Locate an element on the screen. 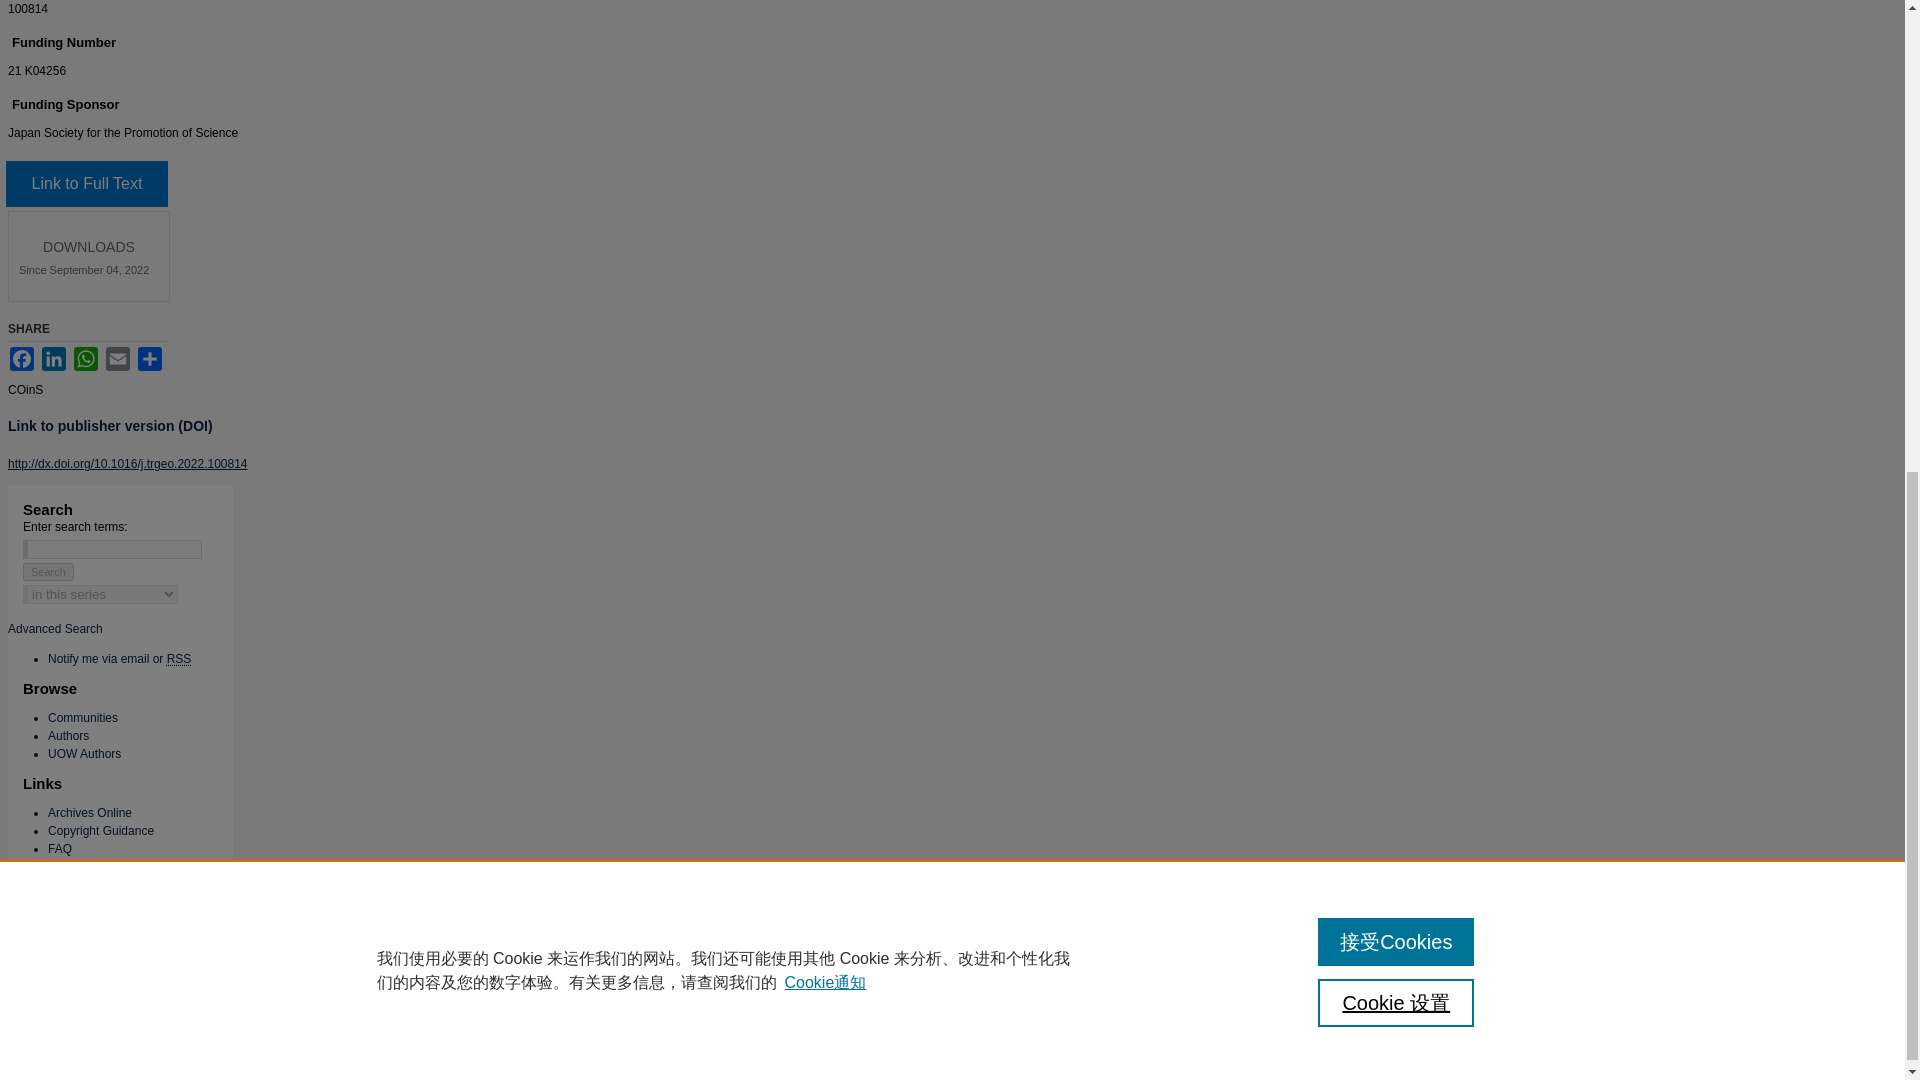  Archives Online is located at coordinates (90, 812).